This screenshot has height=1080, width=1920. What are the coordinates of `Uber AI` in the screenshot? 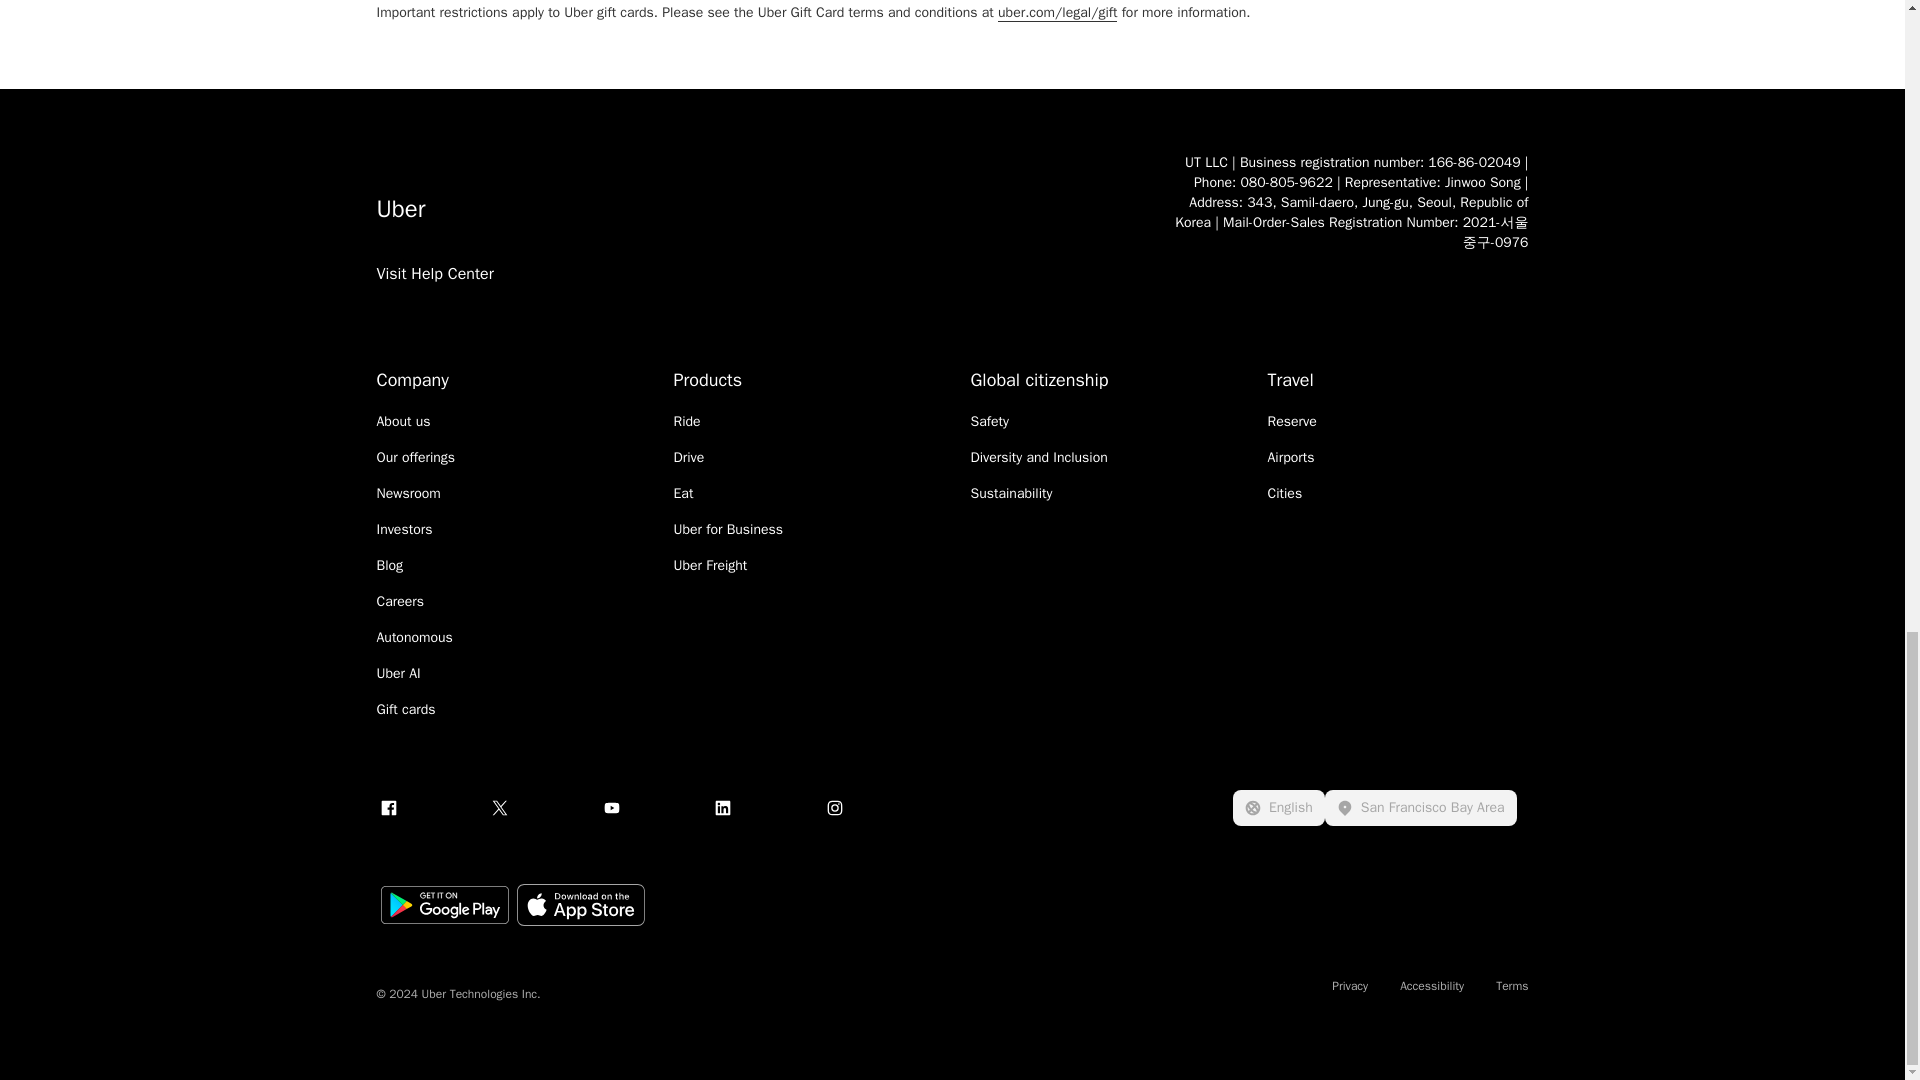 It's located at (398, 674).